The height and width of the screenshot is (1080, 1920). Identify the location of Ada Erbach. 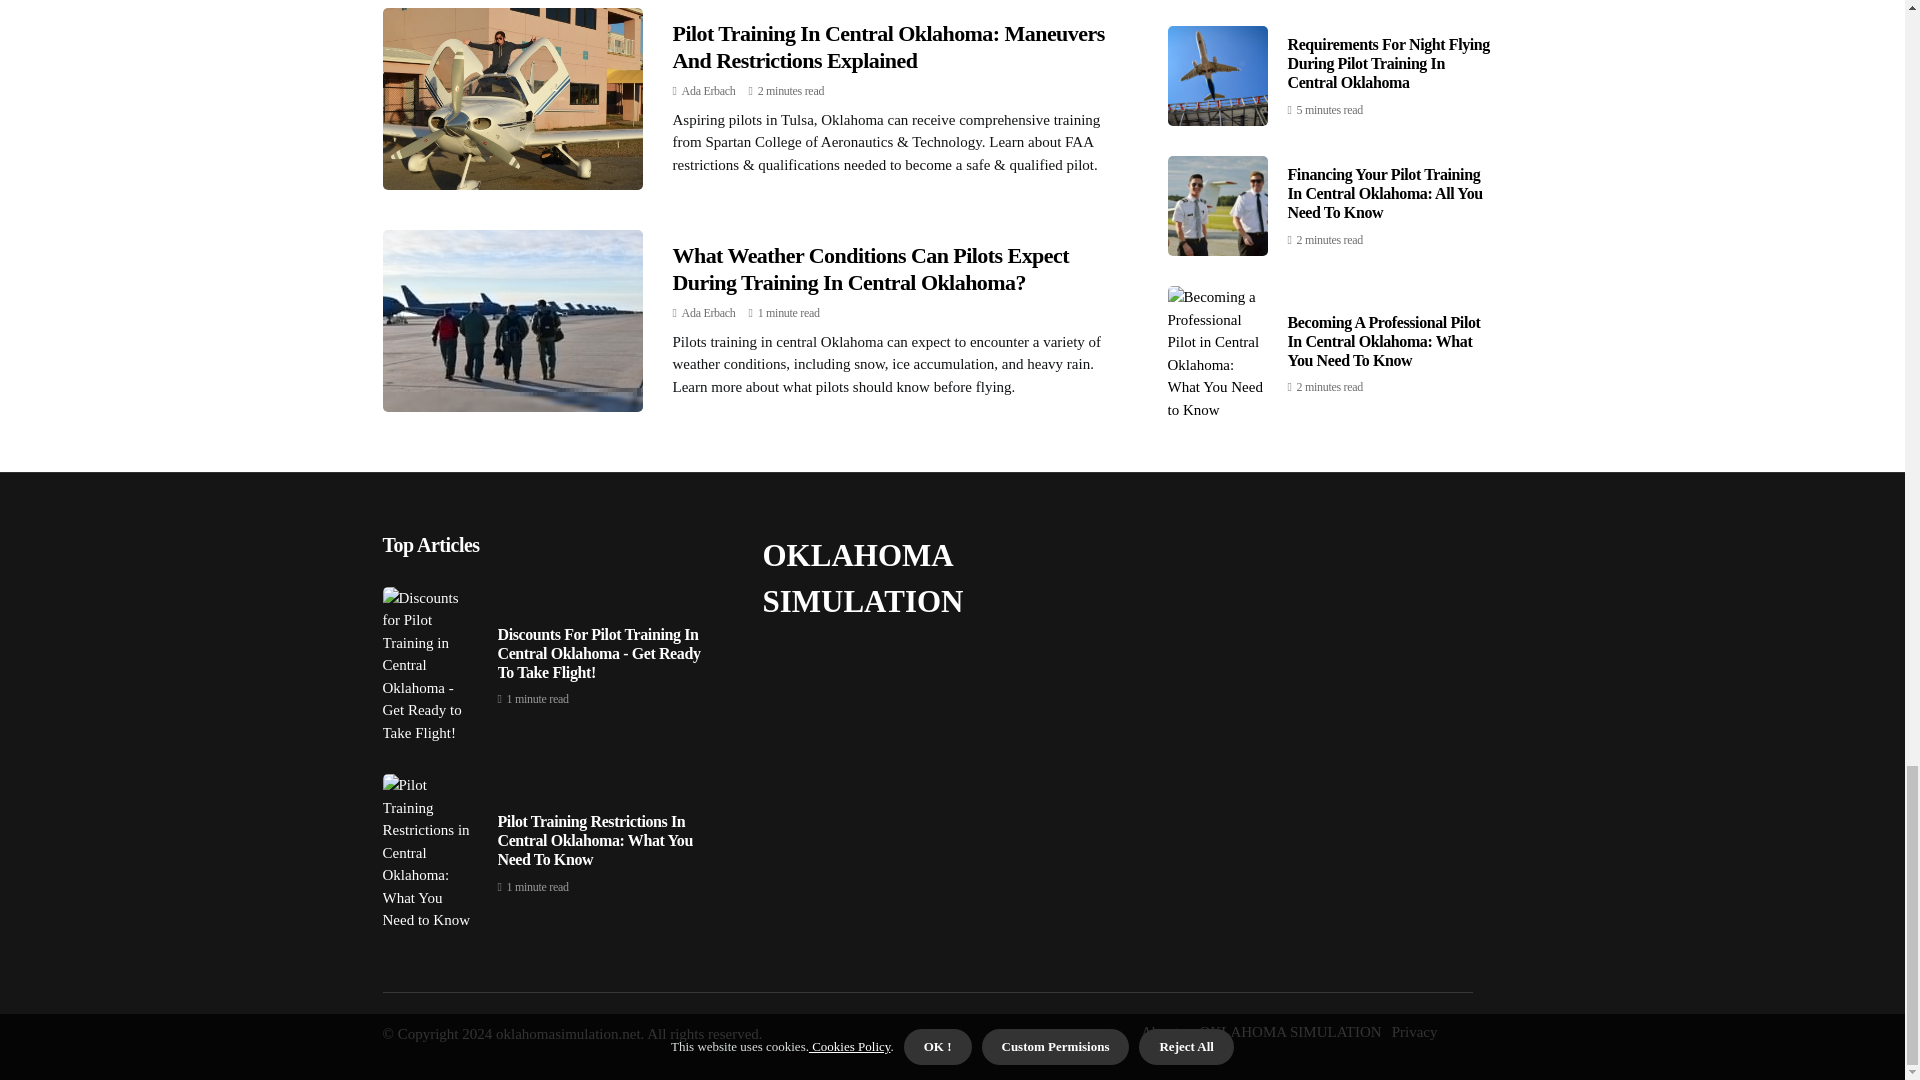
(708, 312).